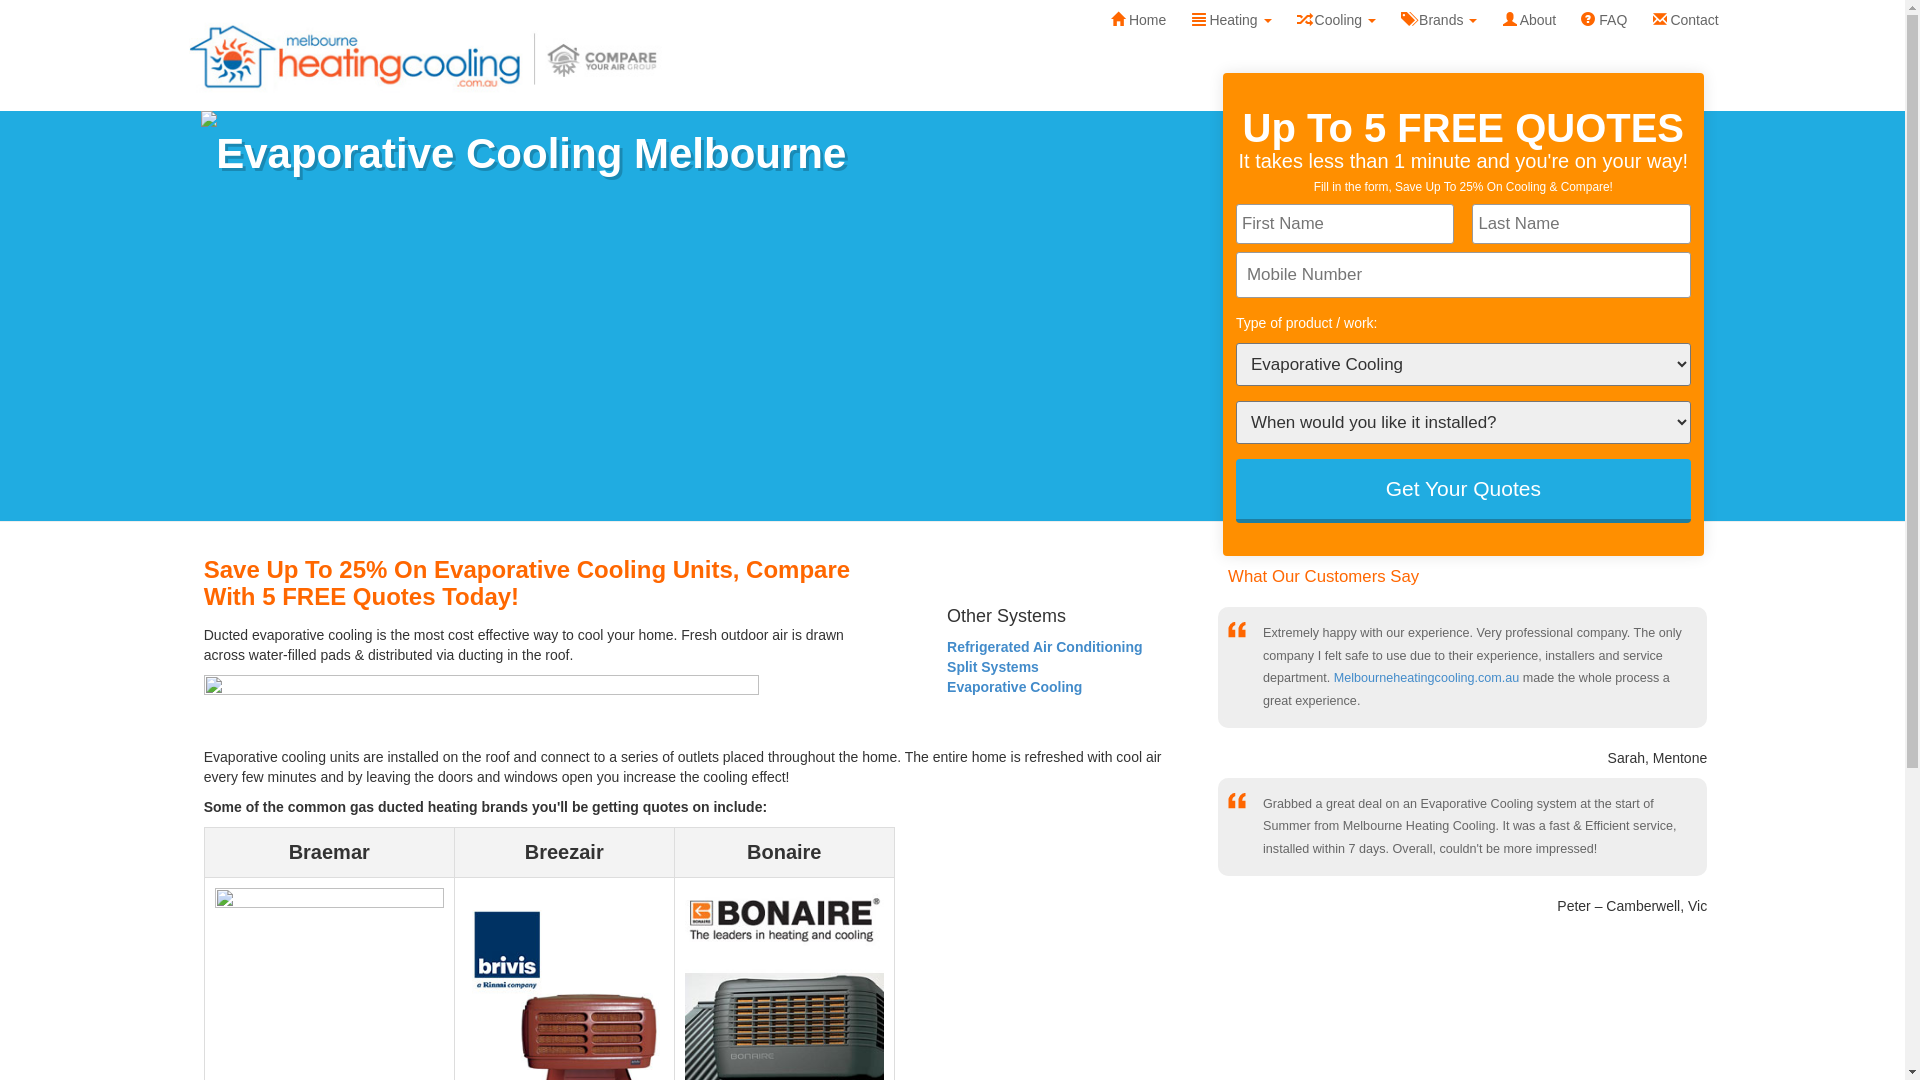  What do you see at coordinates (1044, 647) in the screenshot?
I see `Refrigerated Air Conditioning` at bounding box center [1044, 647].